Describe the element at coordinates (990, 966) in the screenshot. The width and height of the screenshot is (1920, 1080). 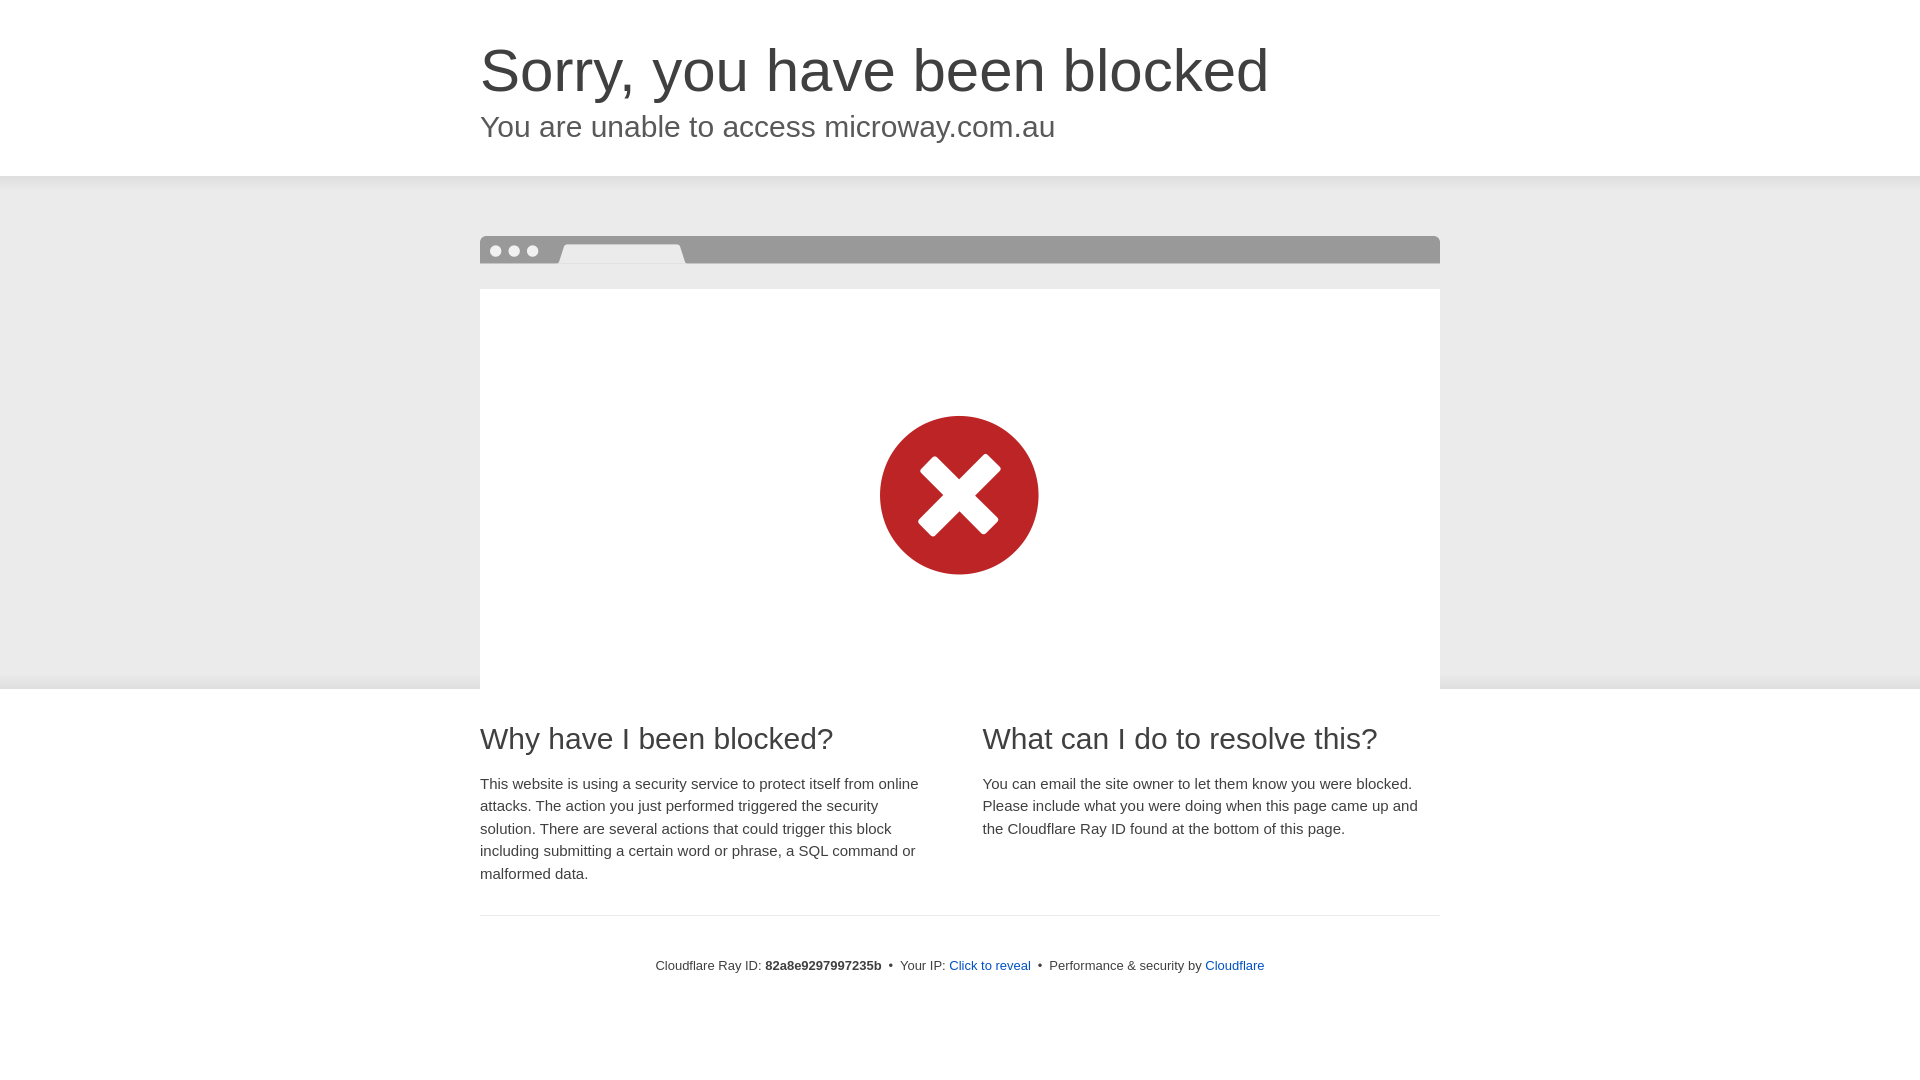
I see `Click to reveal` at that location.